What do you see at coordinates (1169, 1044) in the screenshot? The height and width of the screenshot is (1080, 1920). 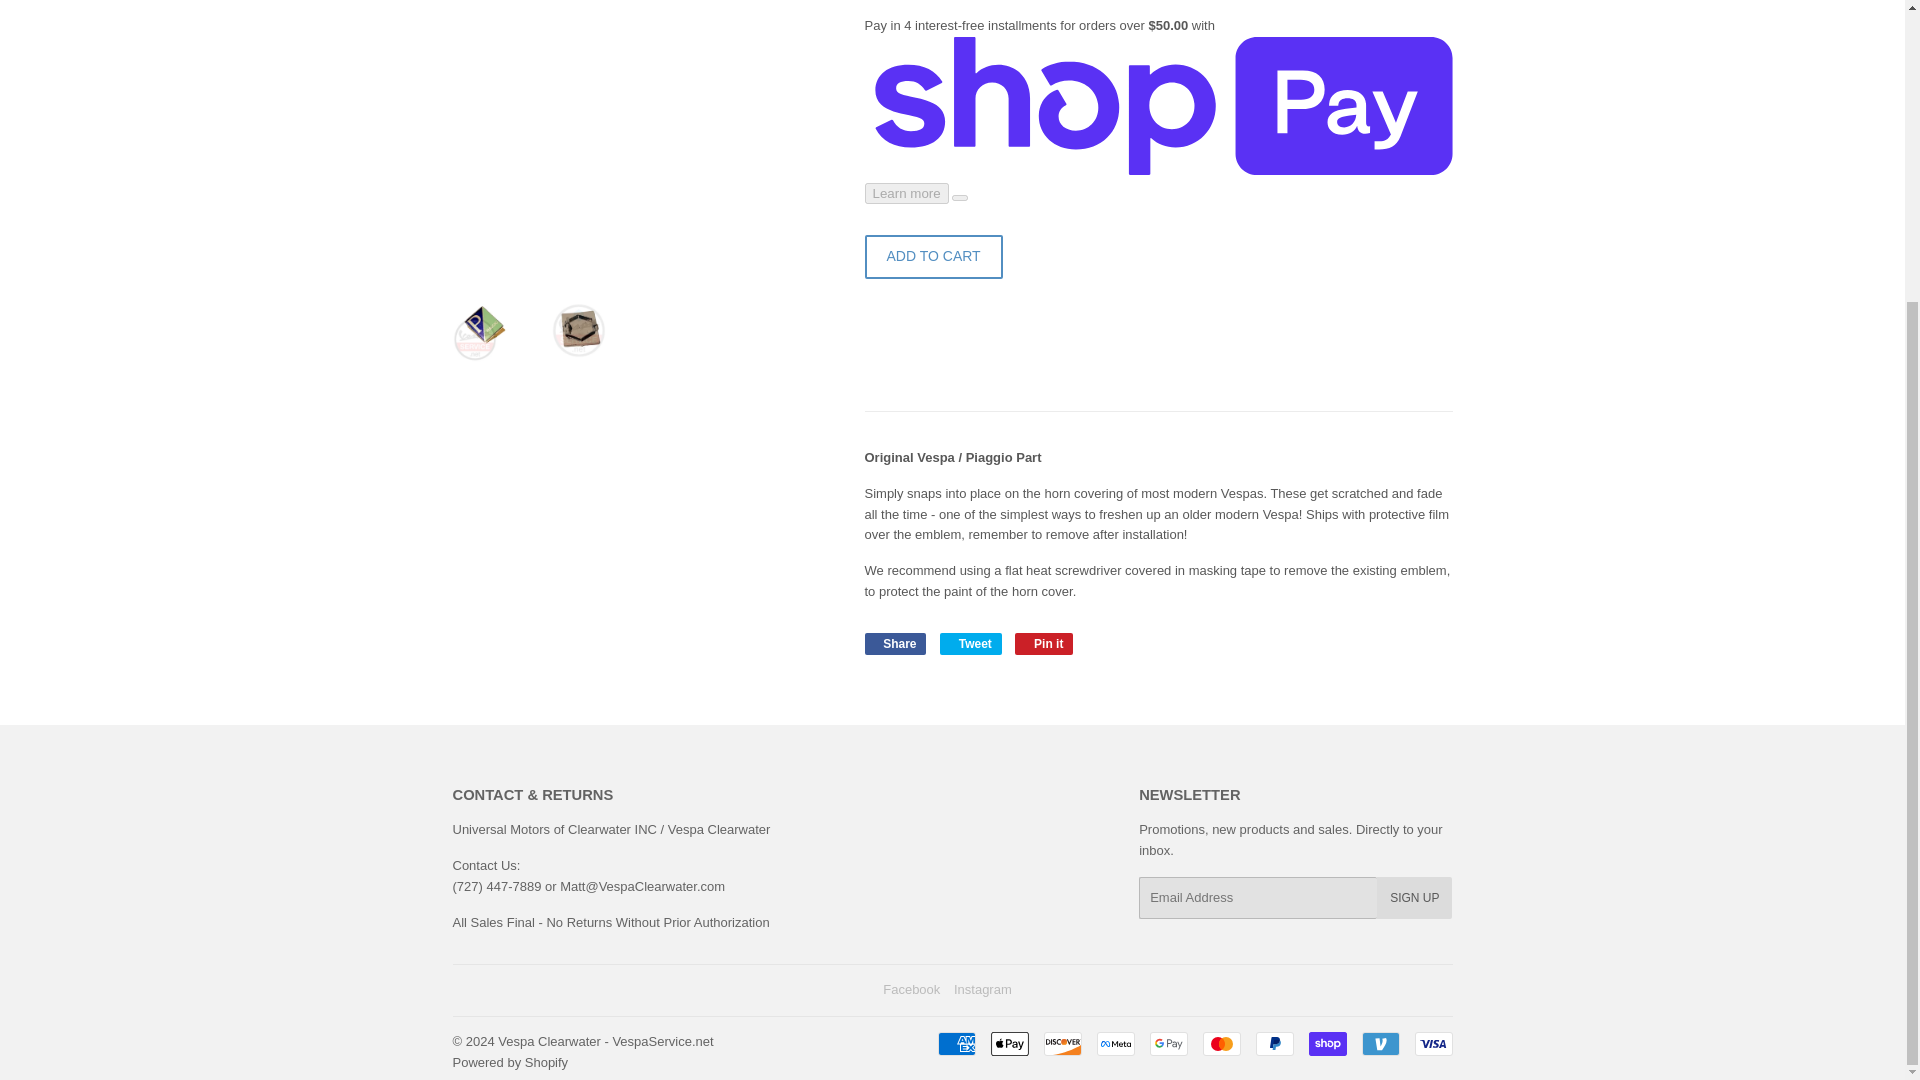 I see `Google Pay` at bounding box center [1169, 1044].